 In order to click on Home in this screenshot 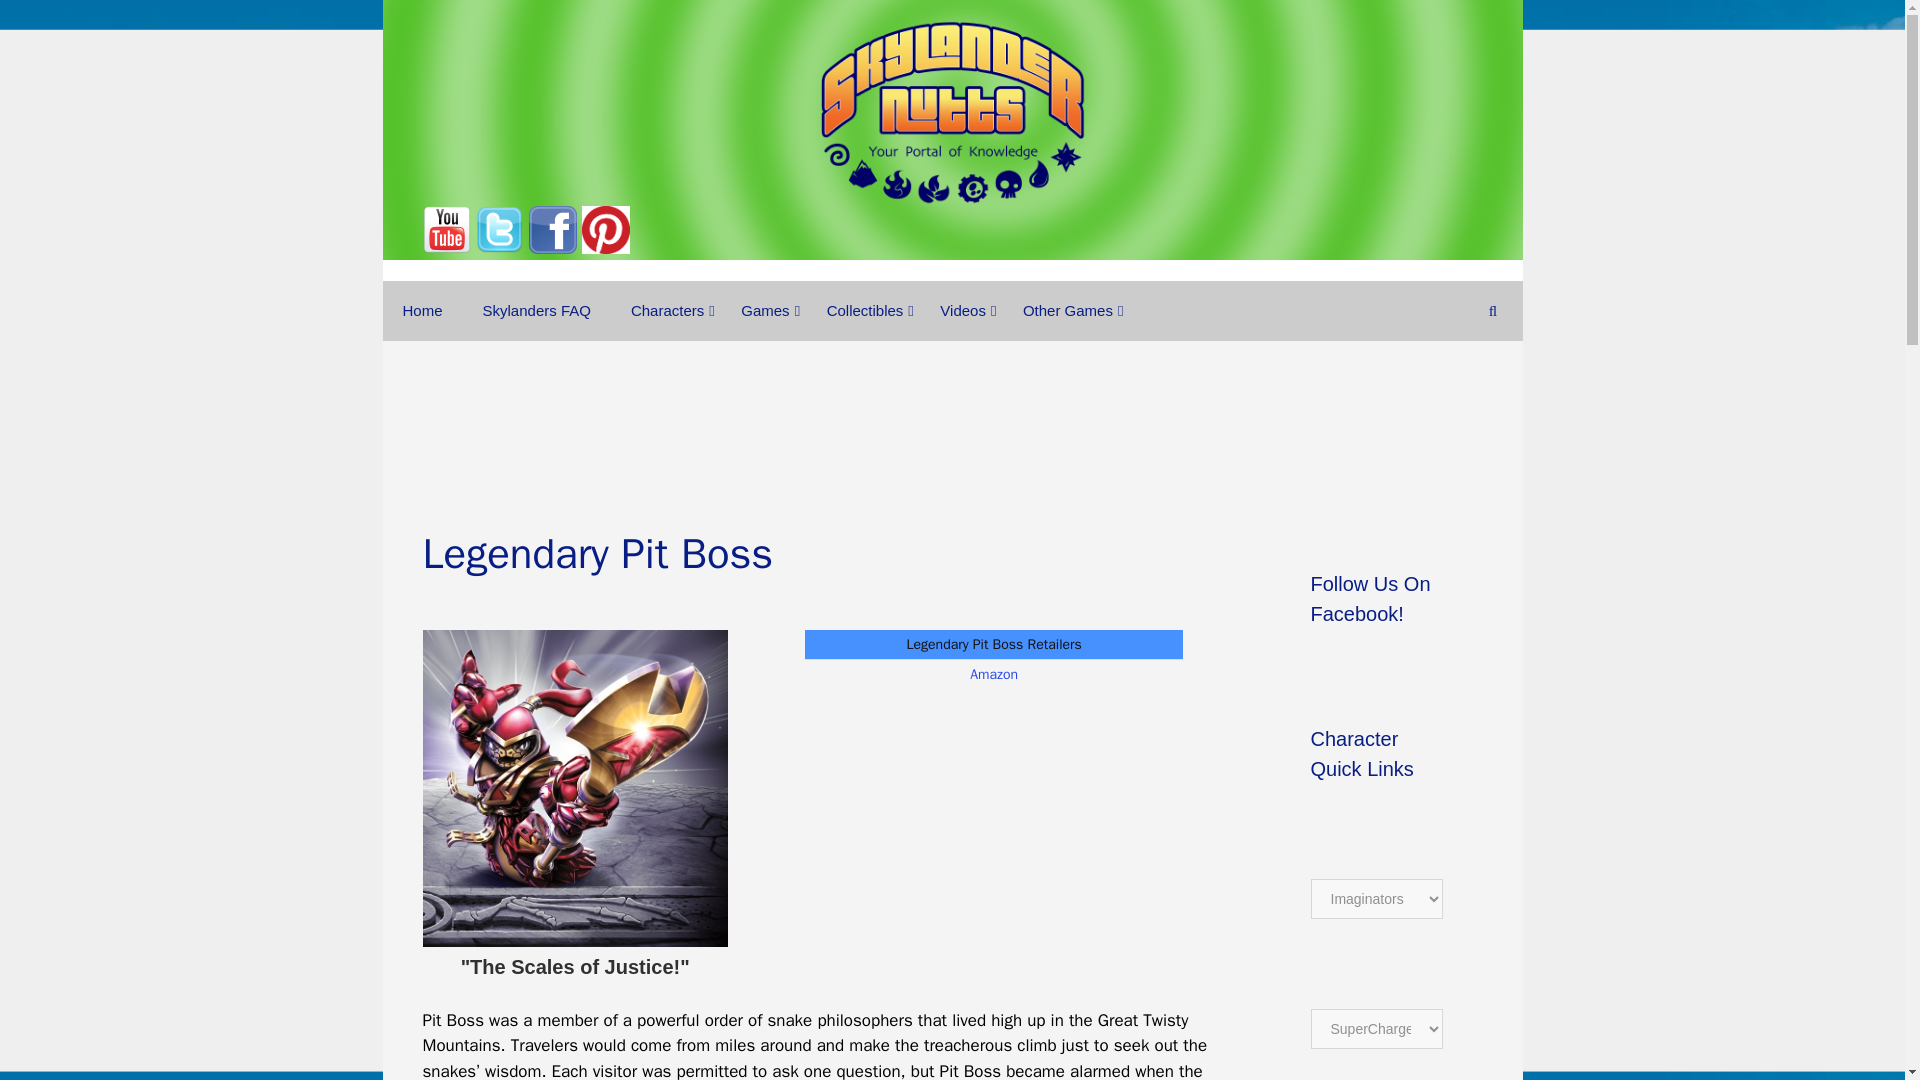, I will do `click(422, 310)`.